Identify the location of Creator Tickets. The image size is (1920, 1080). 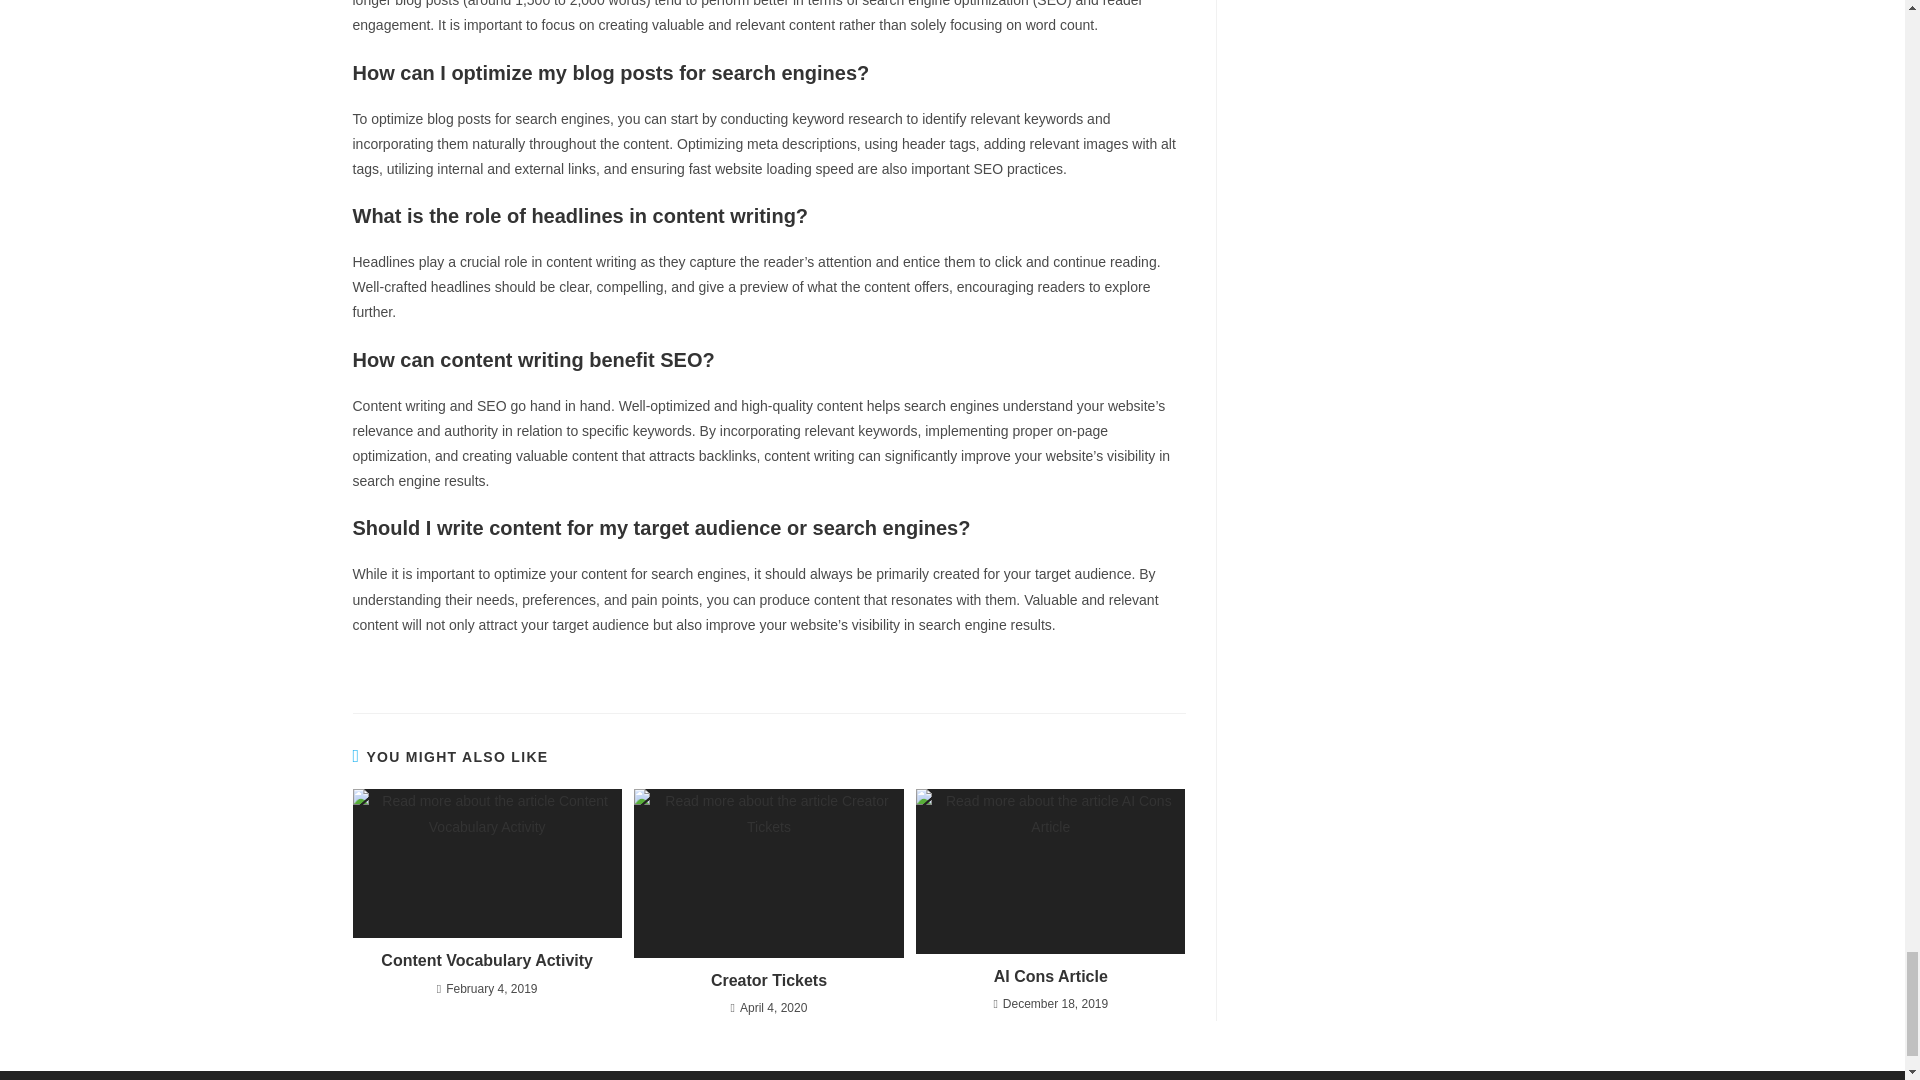
(768, 980).